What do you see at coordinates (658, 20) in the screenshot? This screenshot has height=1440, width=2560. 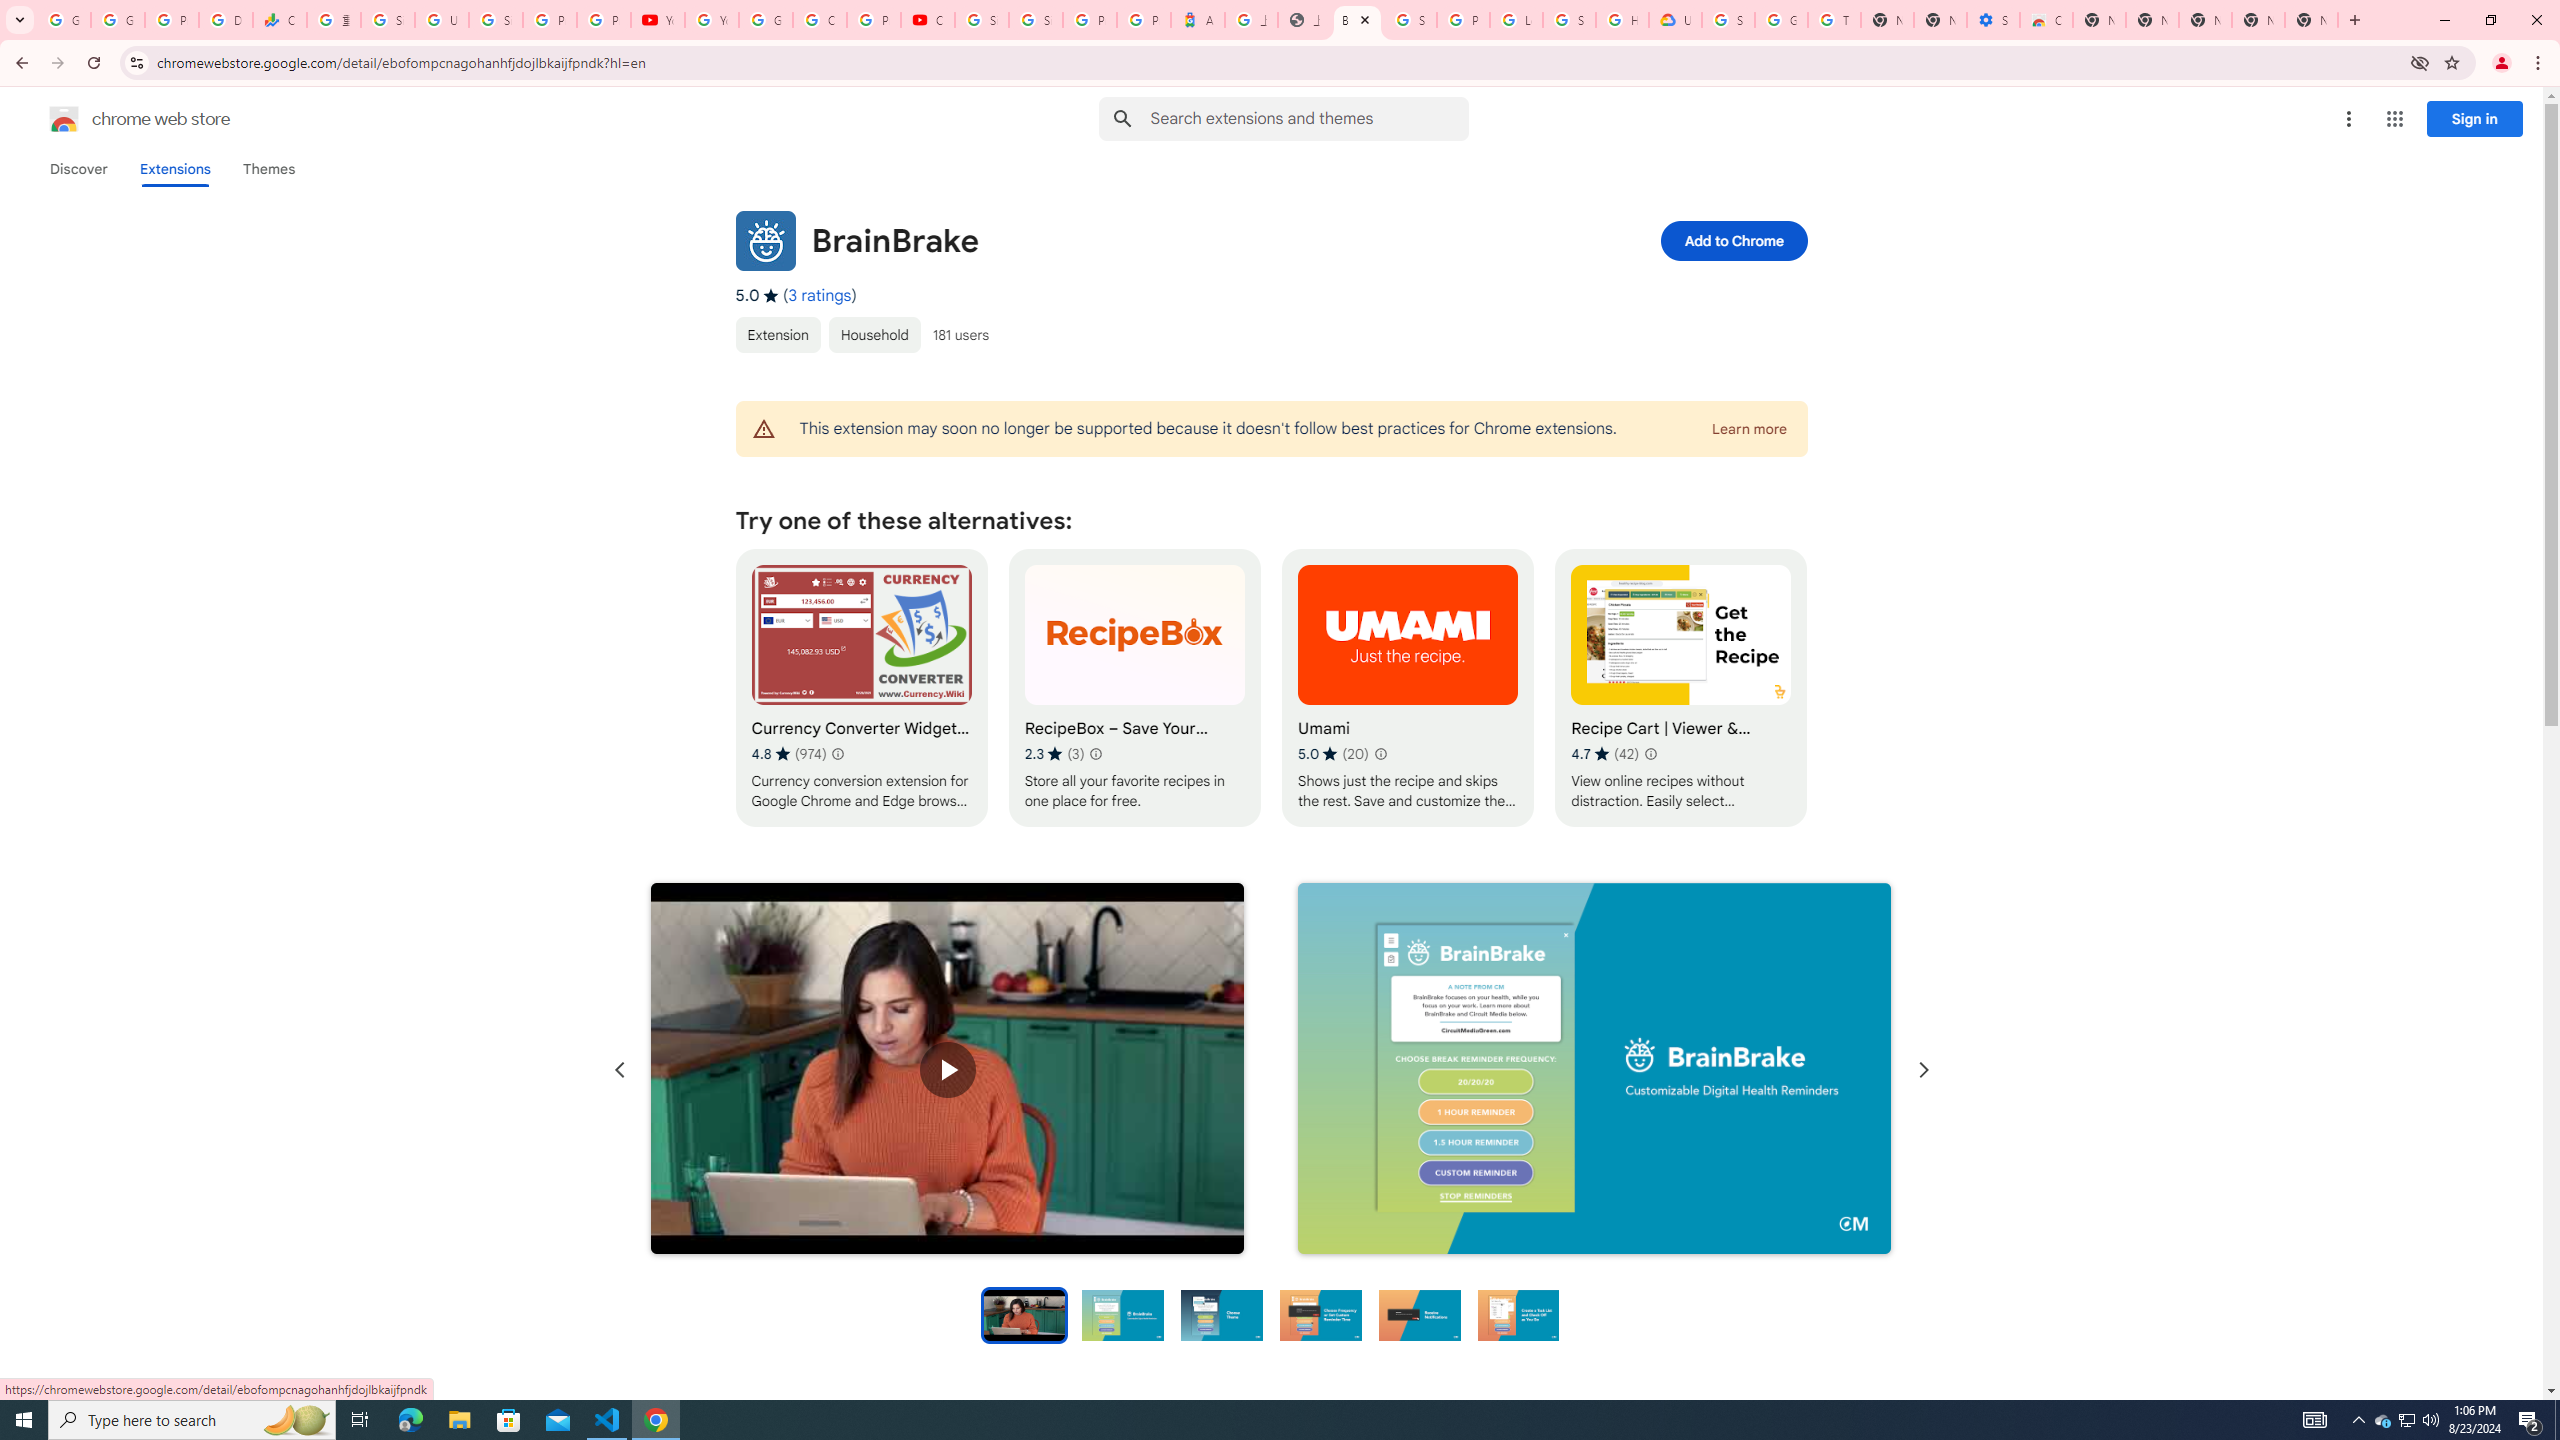 I see `YouTube` at bounding box center [658, 20].